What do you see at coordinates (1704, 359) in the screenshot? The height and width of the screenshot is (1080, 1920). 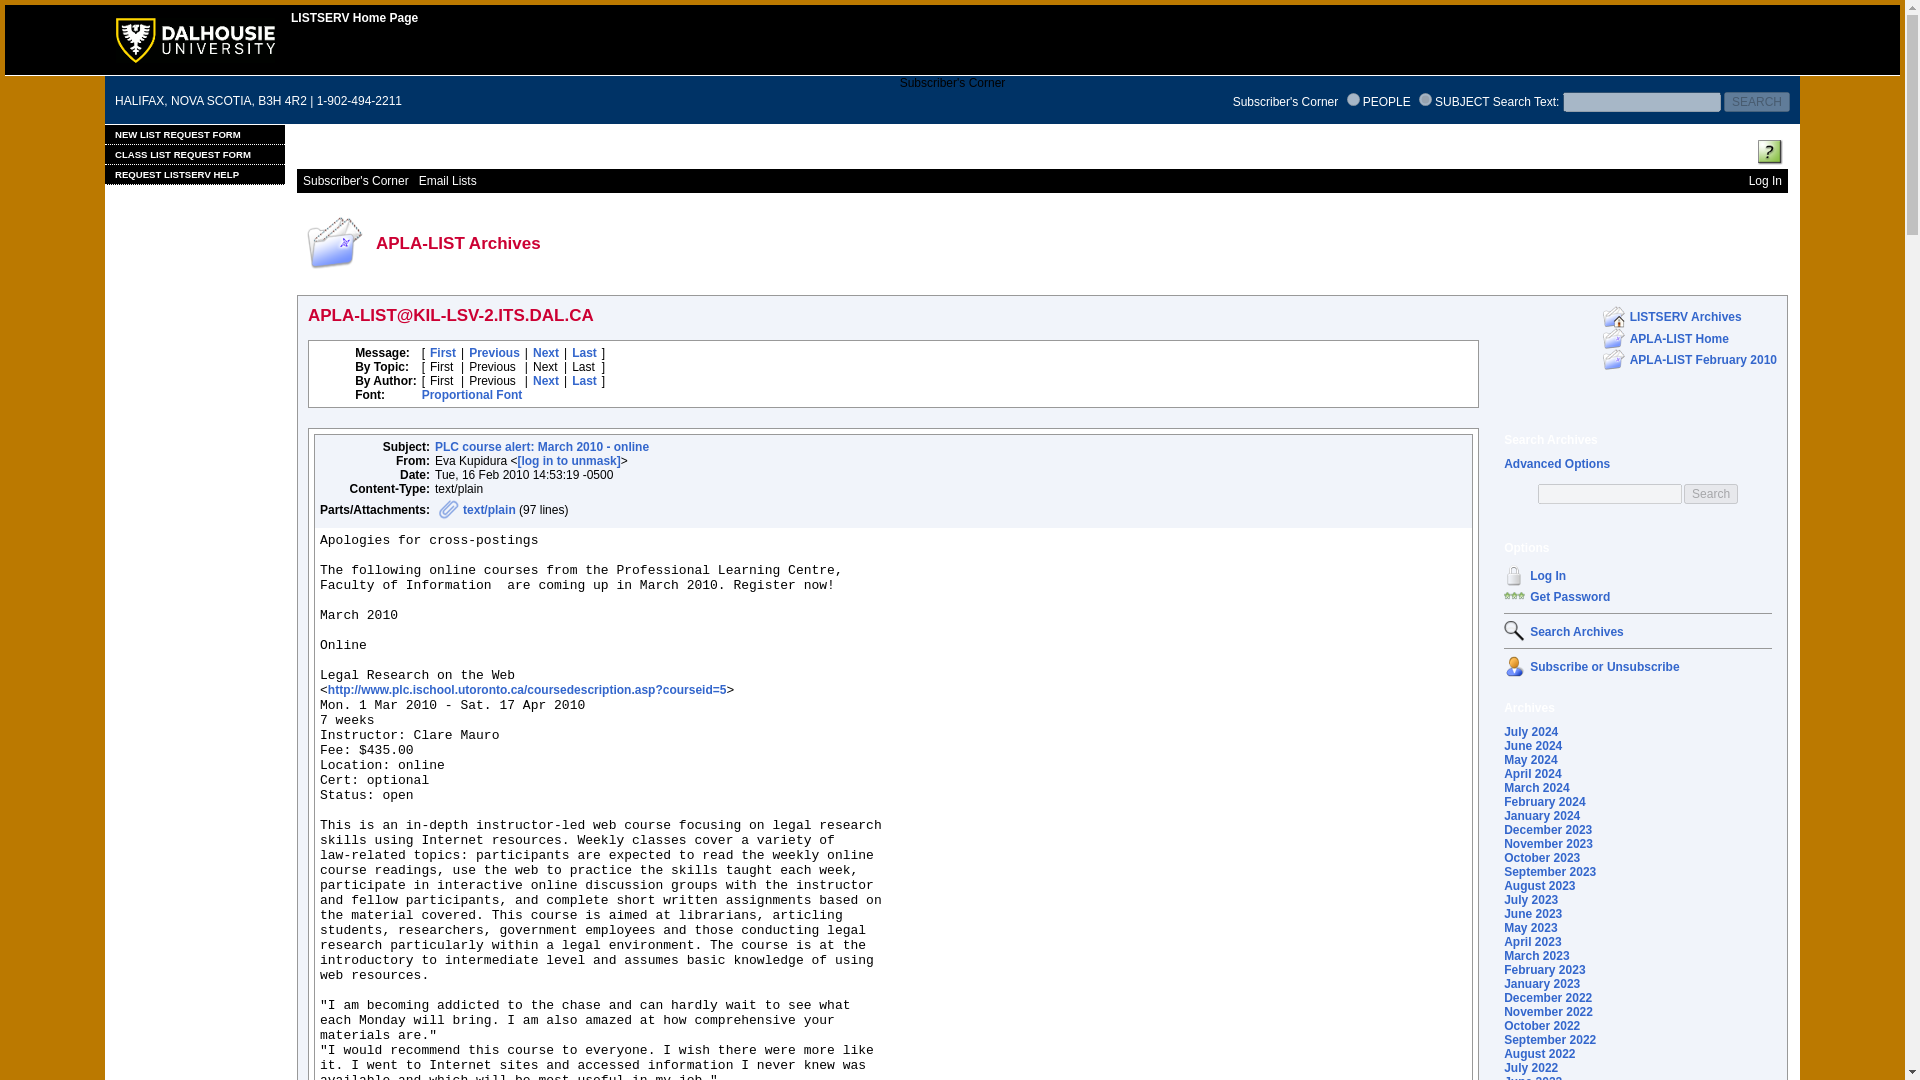 I see `APLA-LIST February 2010` at bounding box center [1704, 359].